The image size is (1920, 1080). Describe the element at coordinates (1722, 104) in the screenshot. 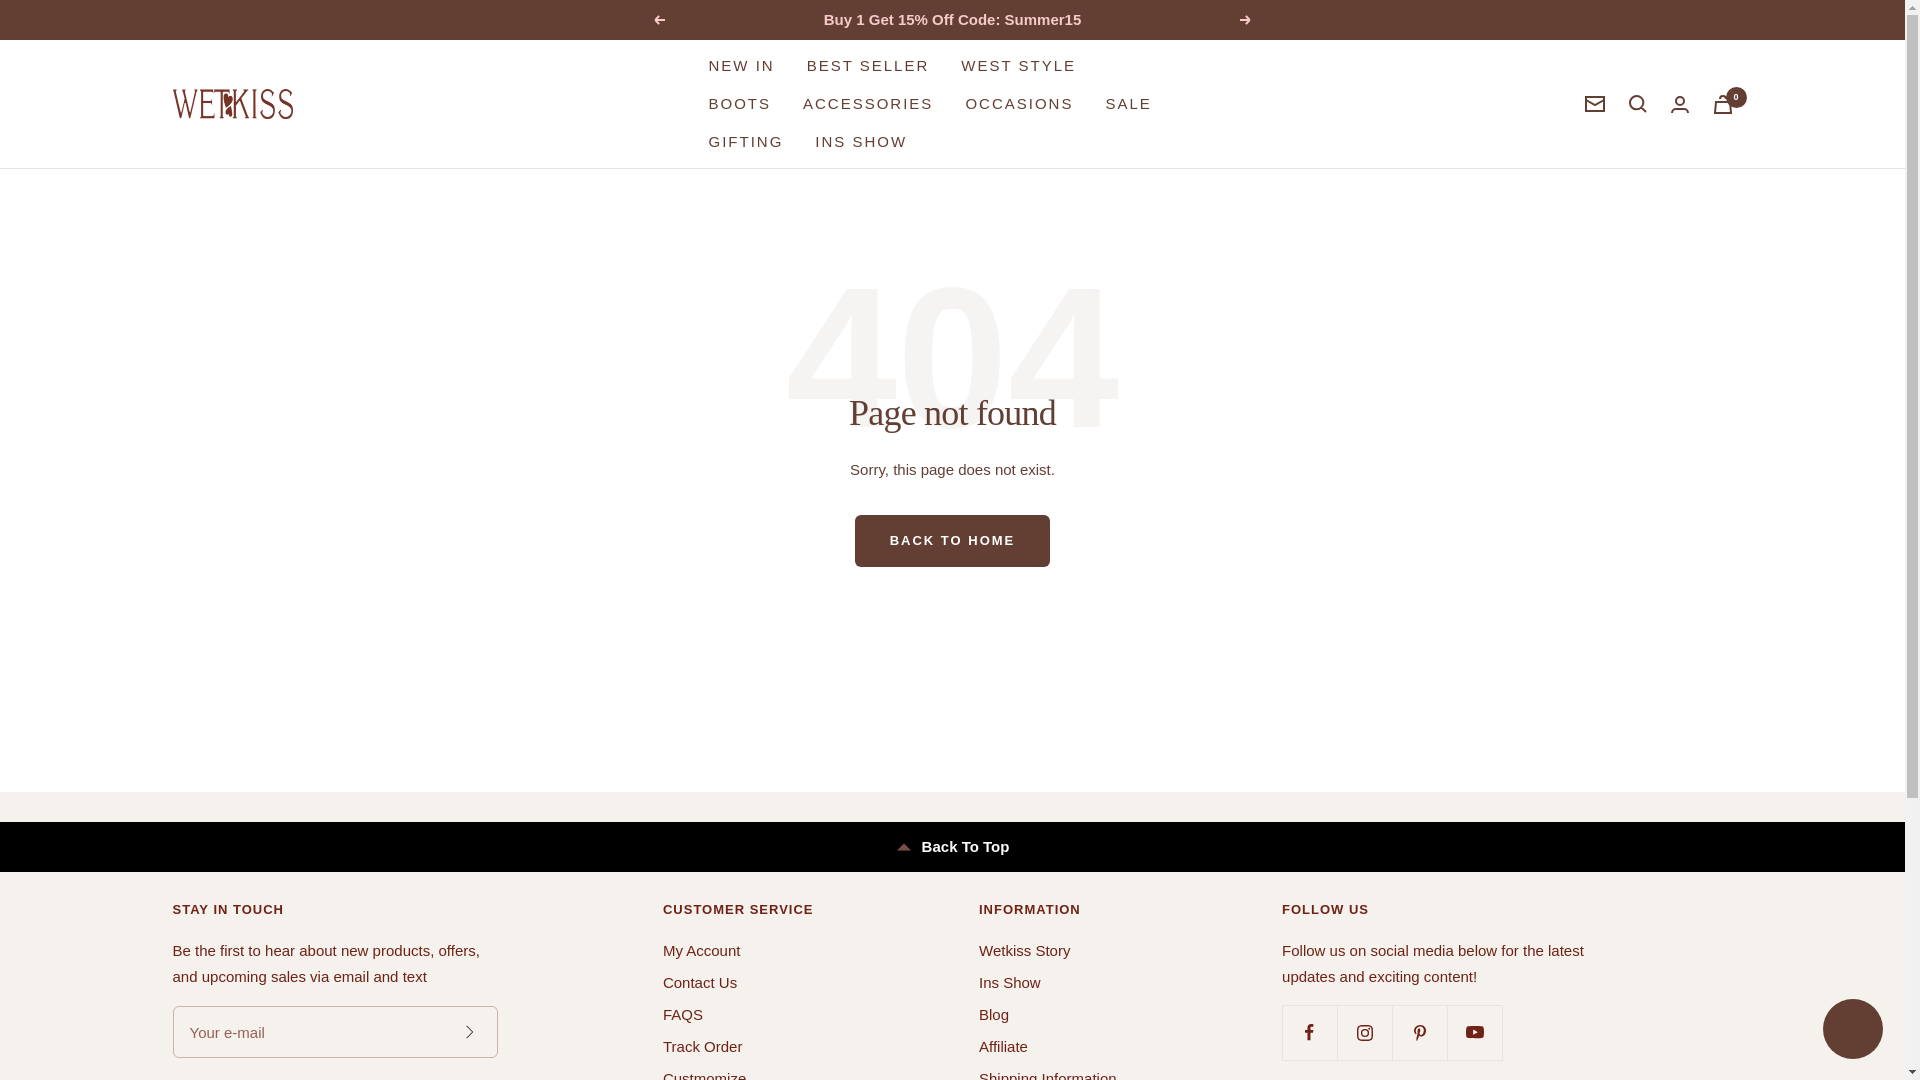

I see `0` at that location.